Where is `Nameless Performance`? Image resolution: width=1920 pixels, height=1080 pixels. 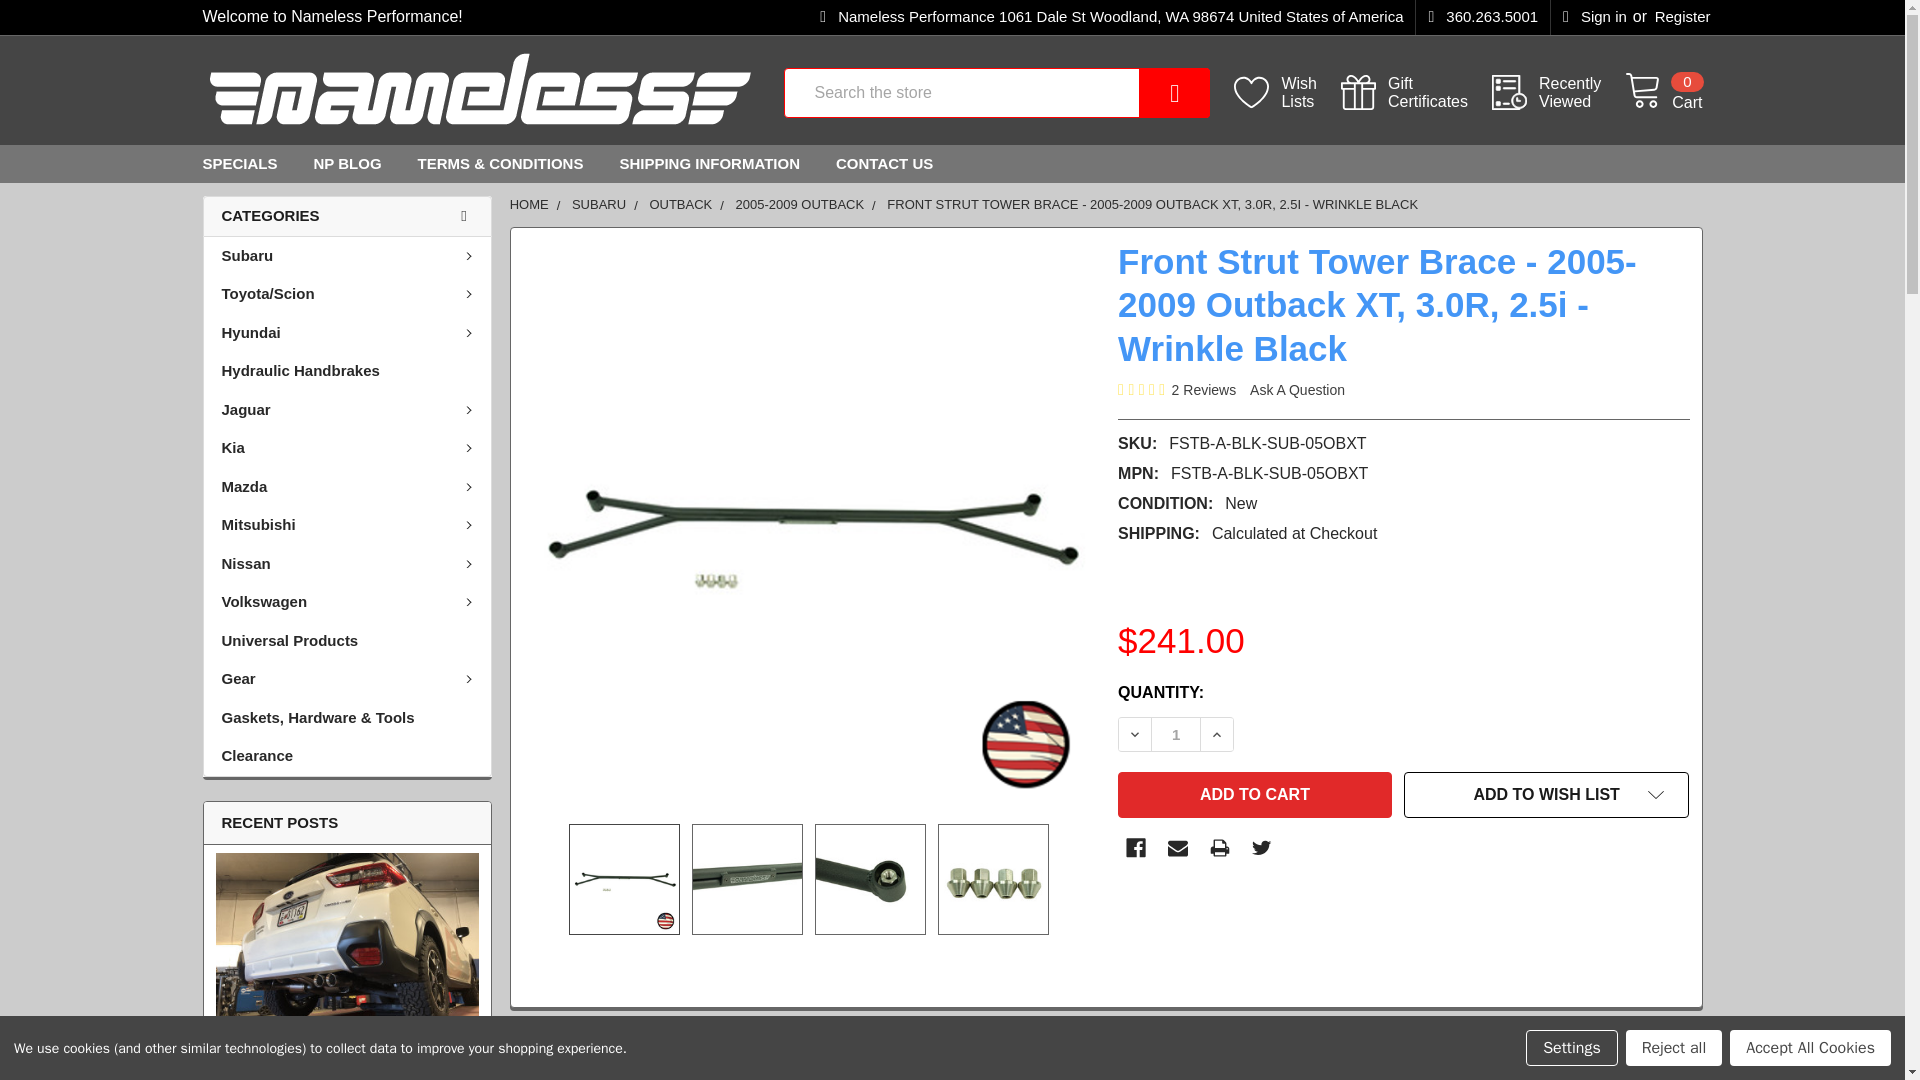
Nameless Performance is located at coordinates (1287, 93).